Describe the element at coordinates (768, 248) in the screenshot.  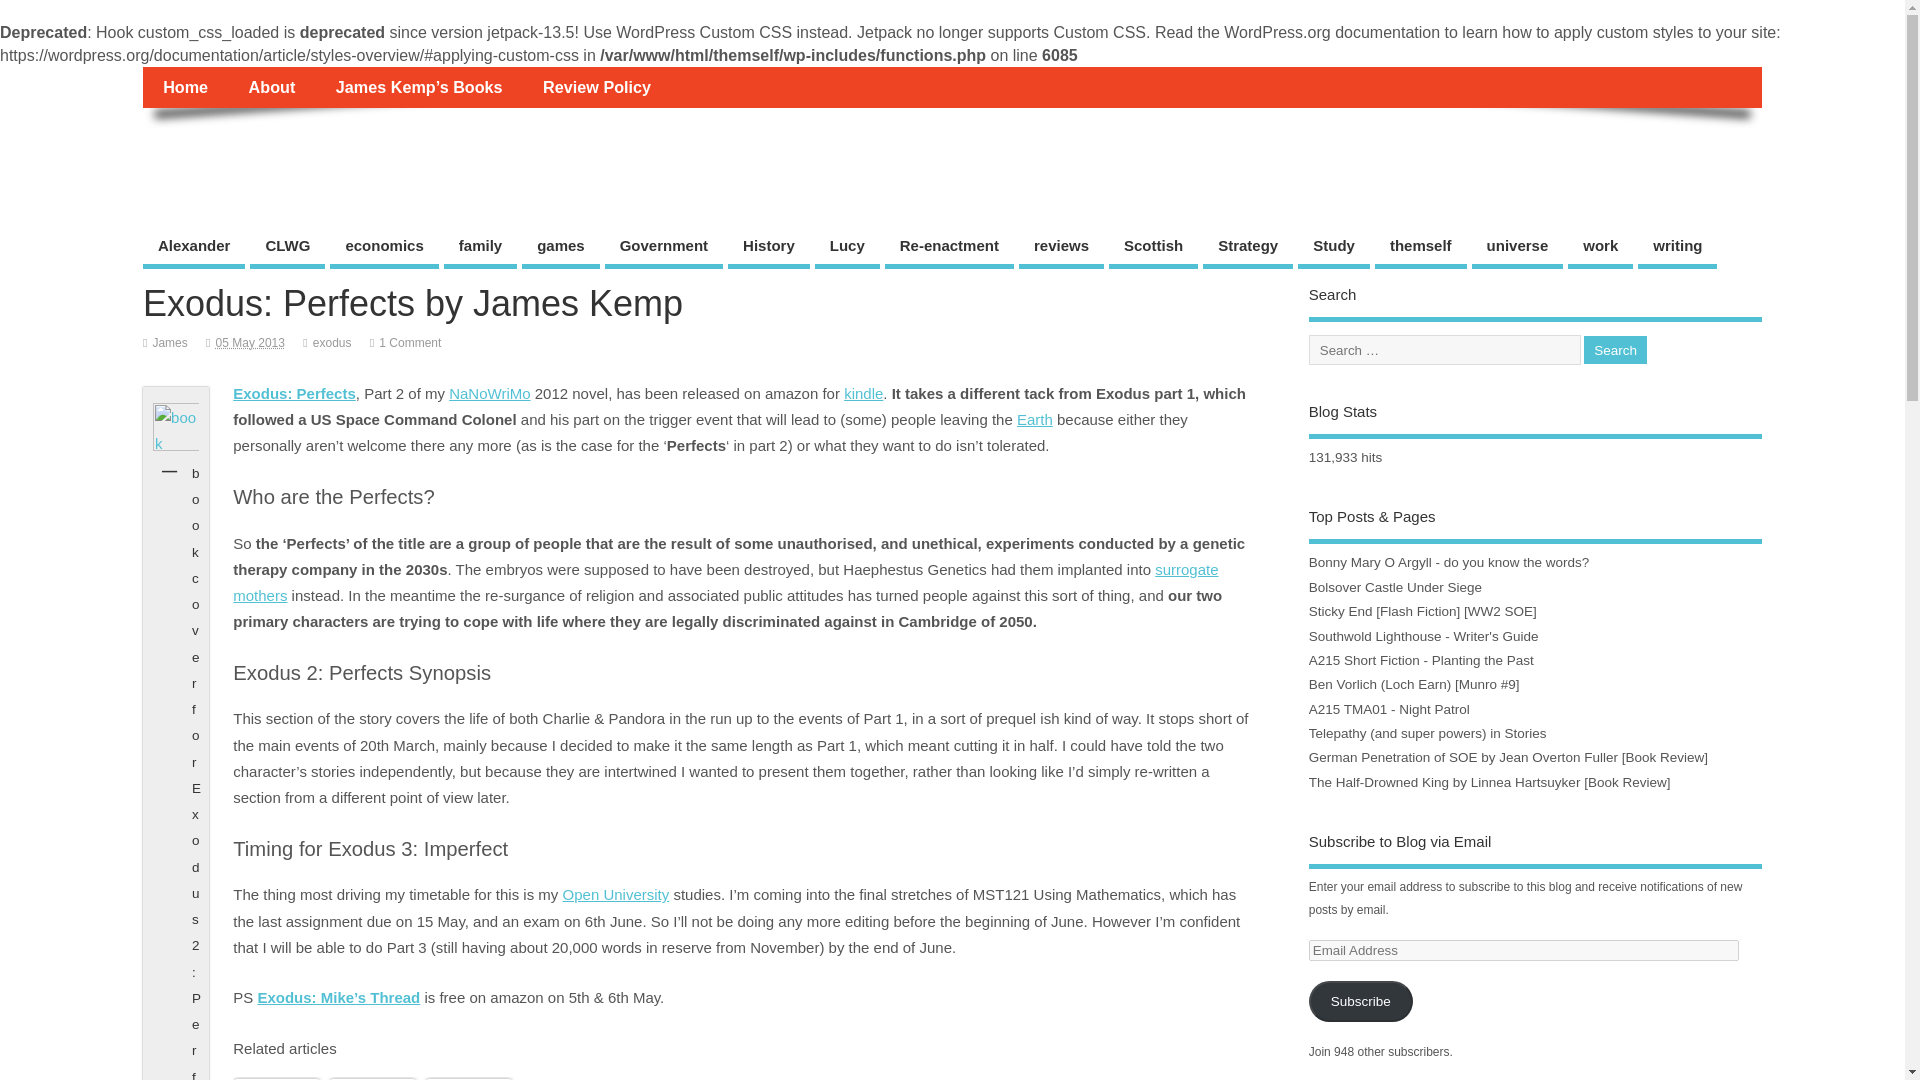
I see `History` at that location.